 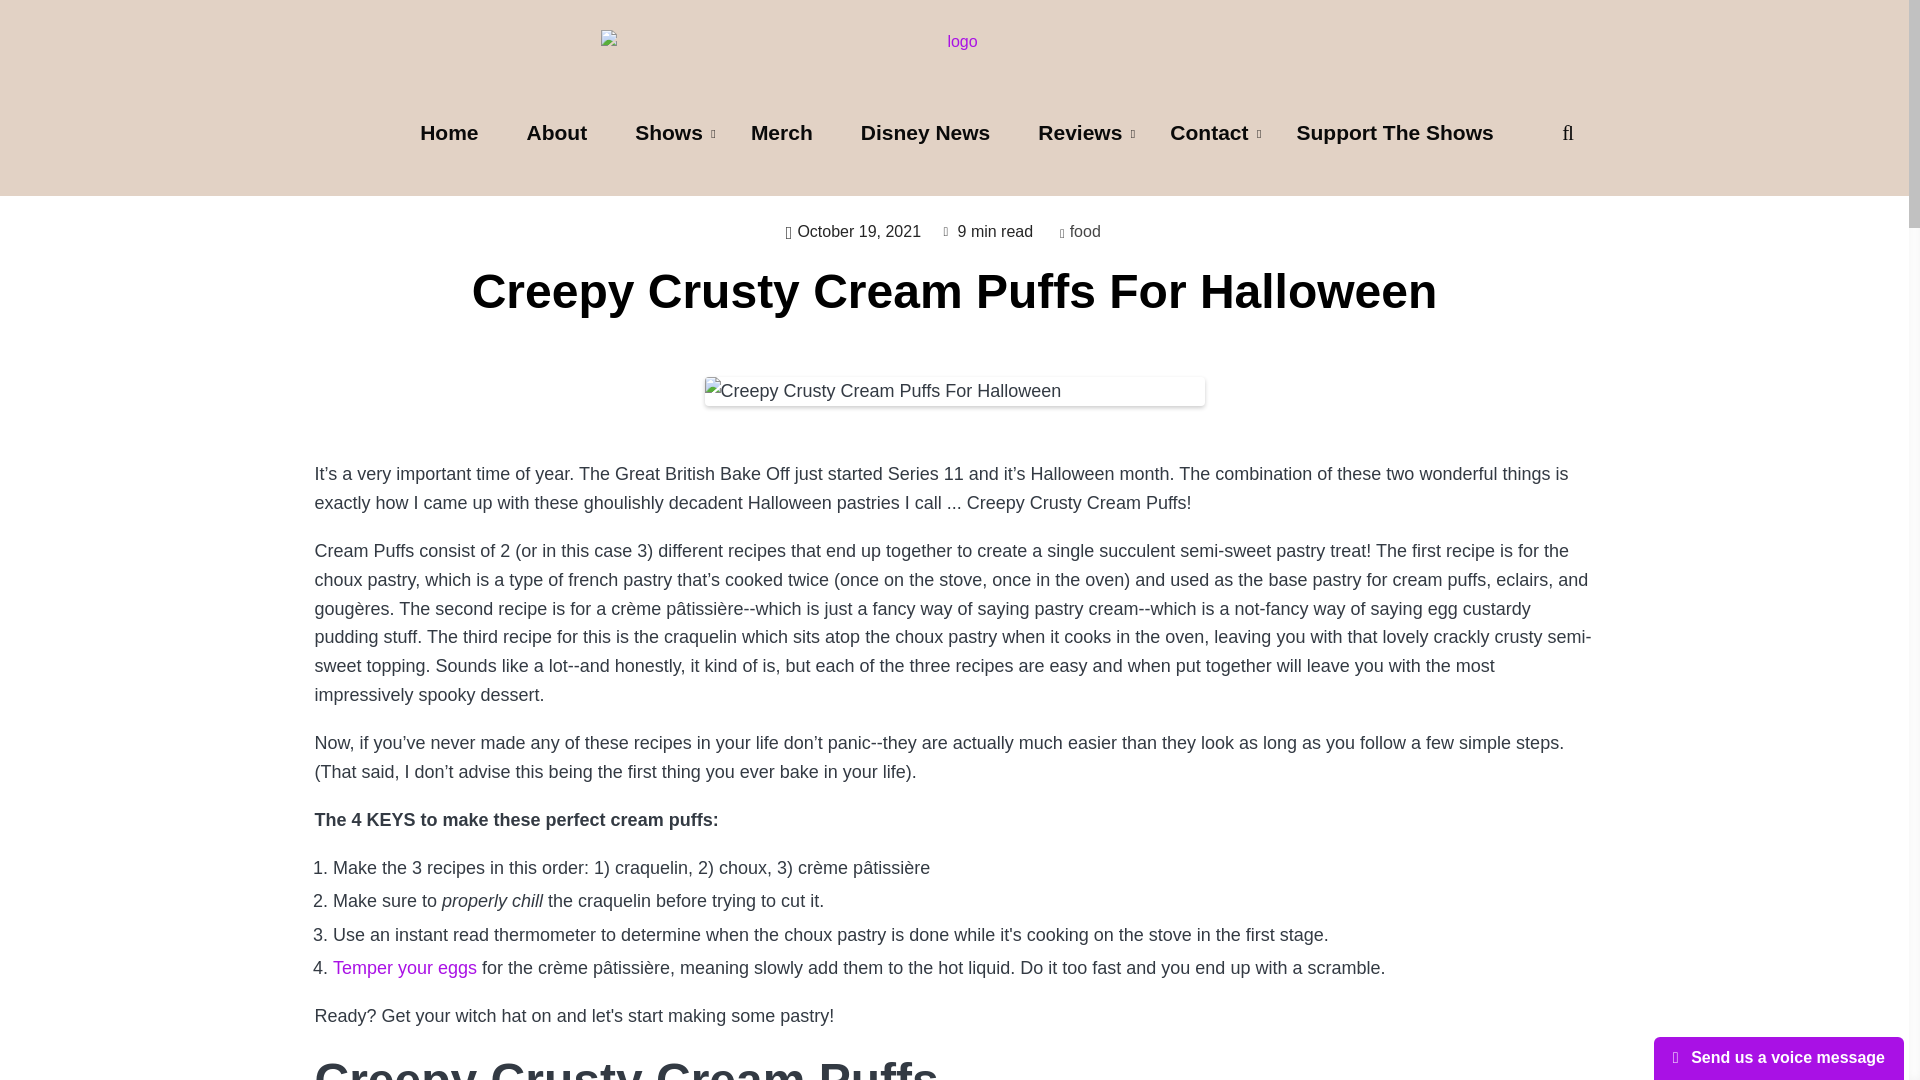 What do you see at coordinates (1778, 1058) in the screenshot?
I see `Send us a voice message` at bounding box center [1778, 1058].